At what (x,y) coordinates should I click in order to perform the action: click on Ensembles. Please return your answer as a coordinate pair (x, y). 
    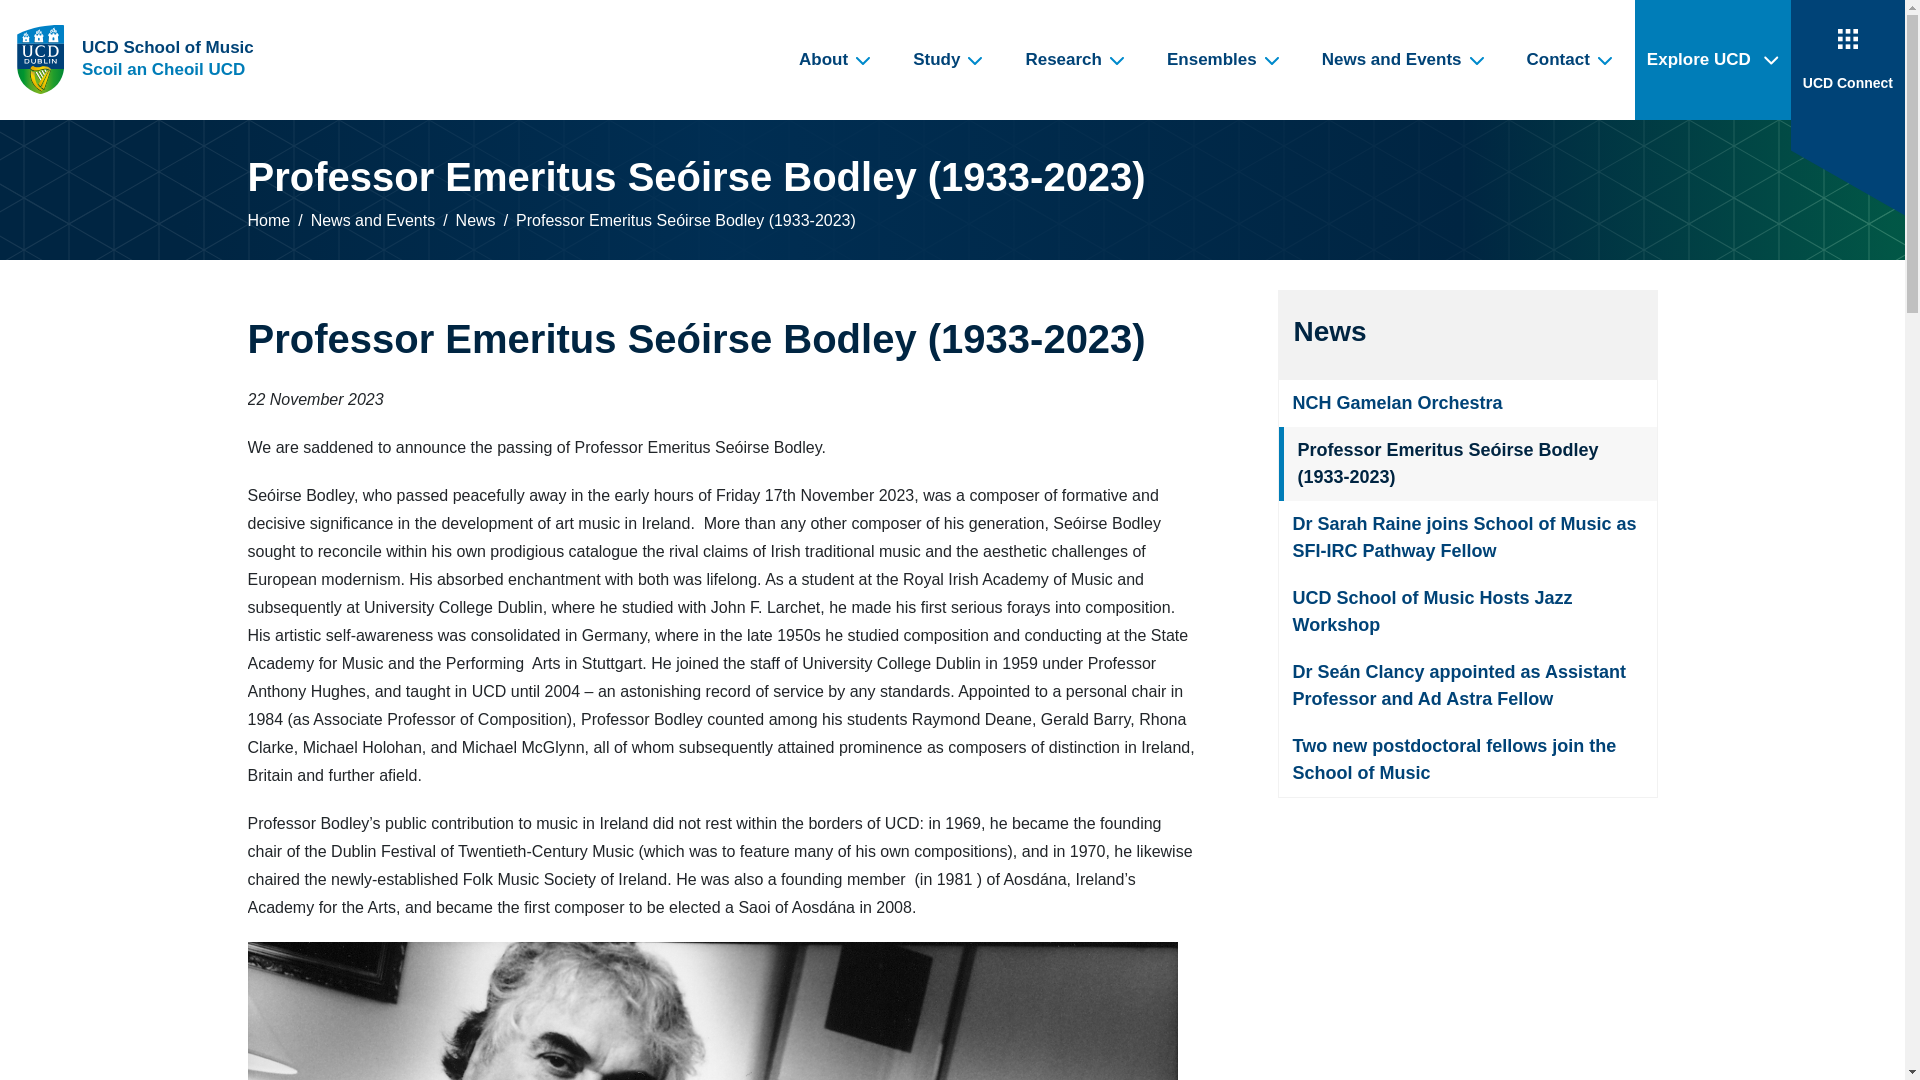
    Looking at the image, I should click on (1713, 60).